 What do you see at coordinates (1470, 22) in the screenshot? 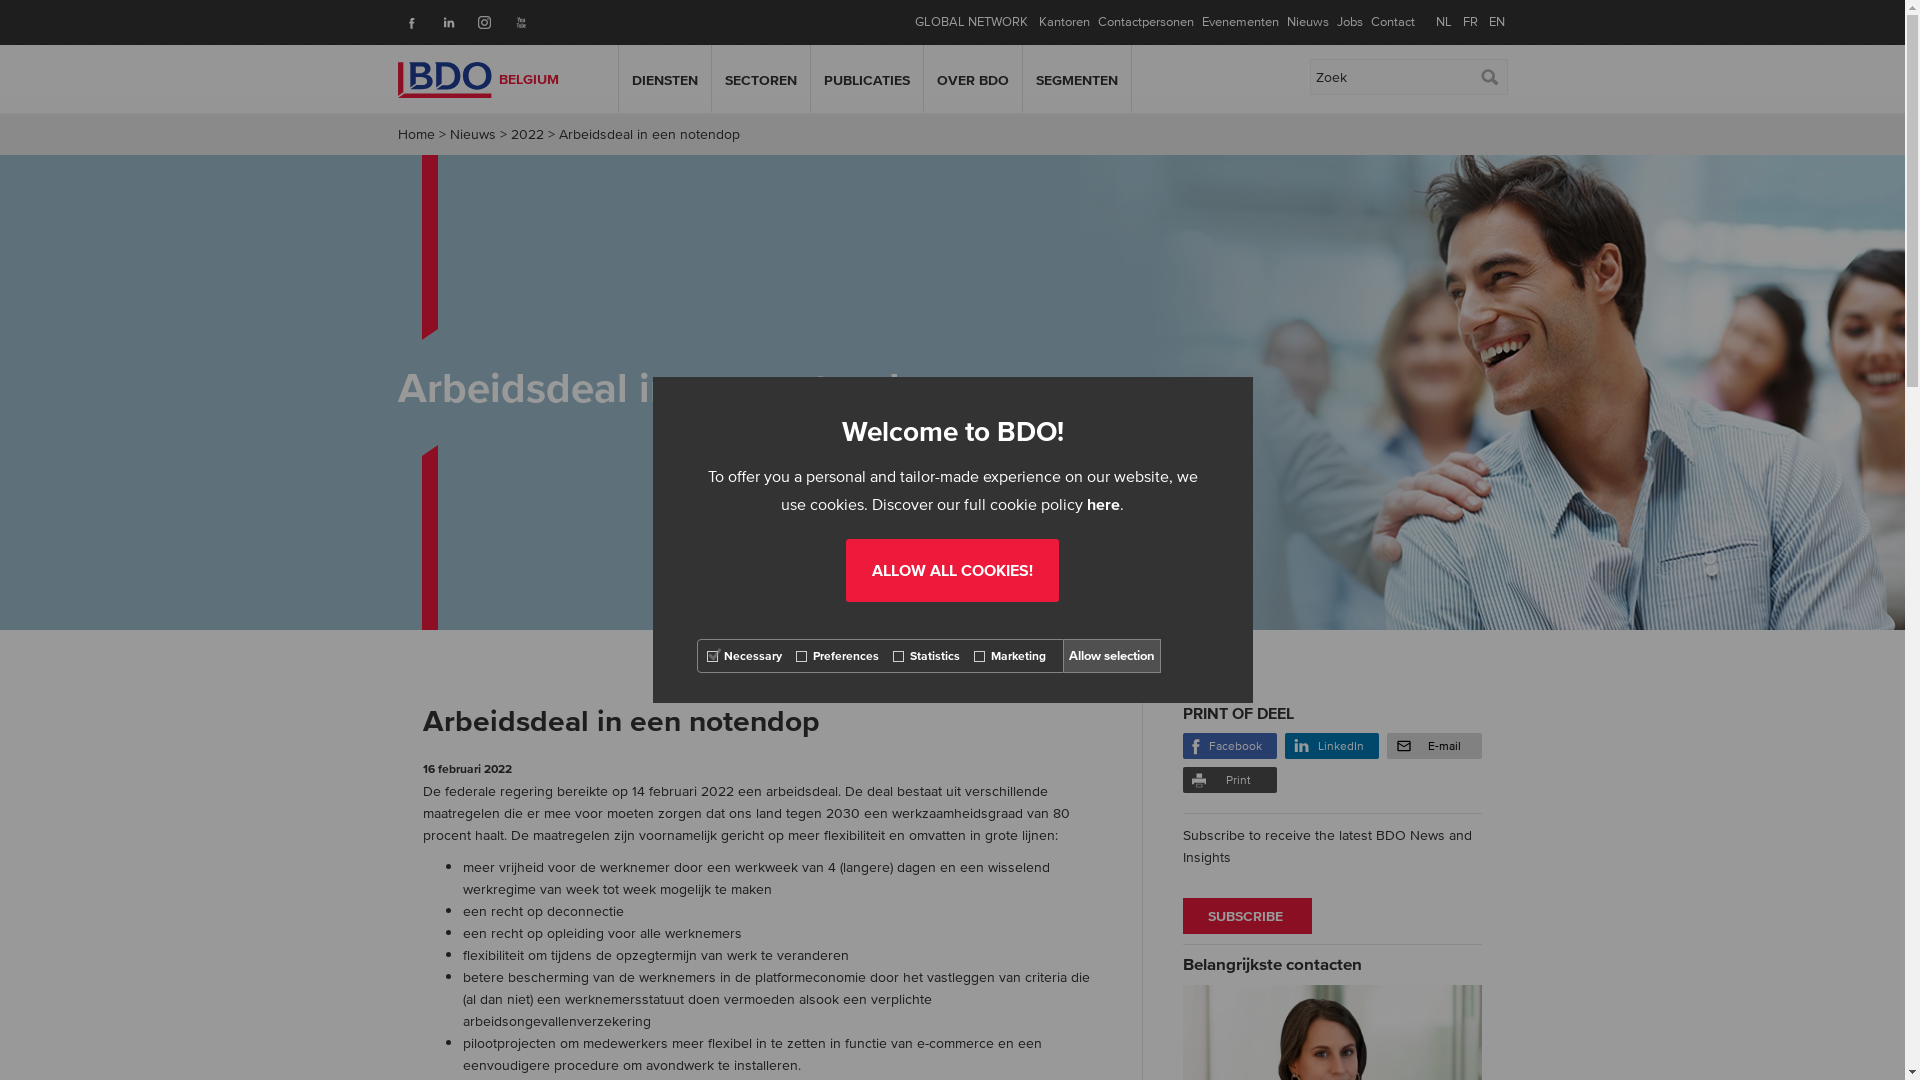
I see `FR` at bounding box center [1470, 22].